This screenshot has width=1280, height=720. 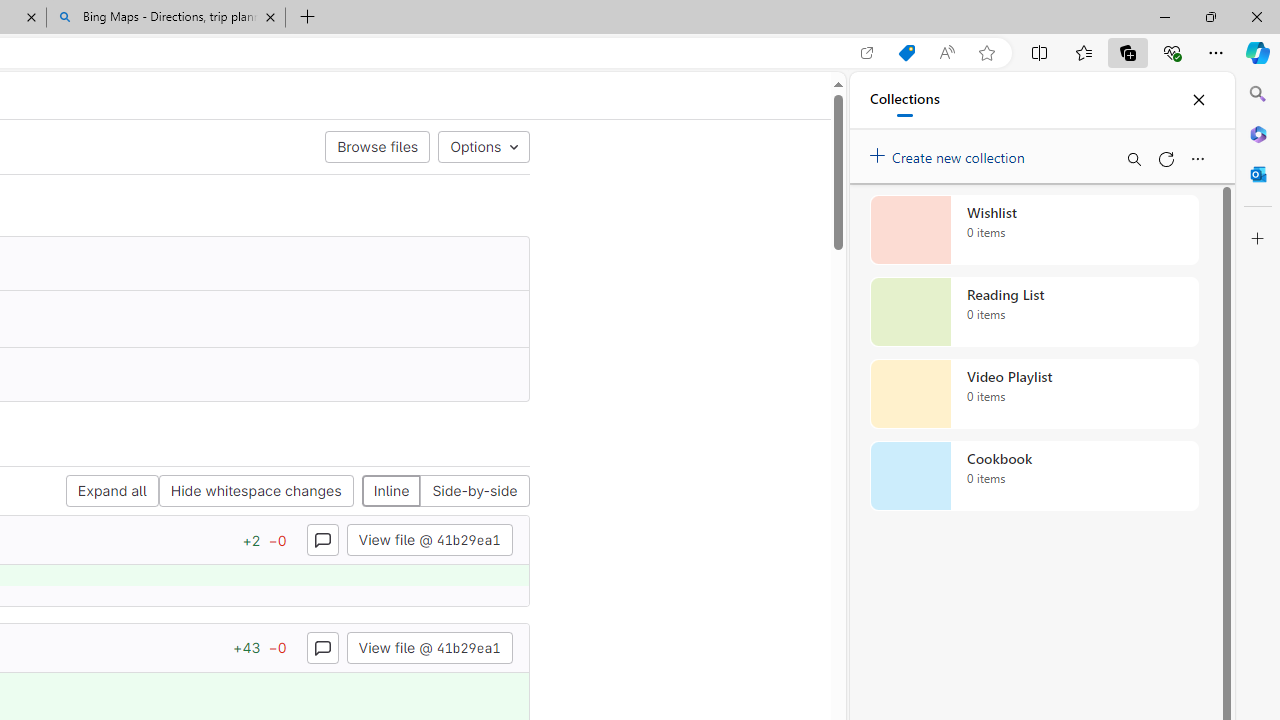 I want to click on Side-by-side, so click(x=474, y=492).